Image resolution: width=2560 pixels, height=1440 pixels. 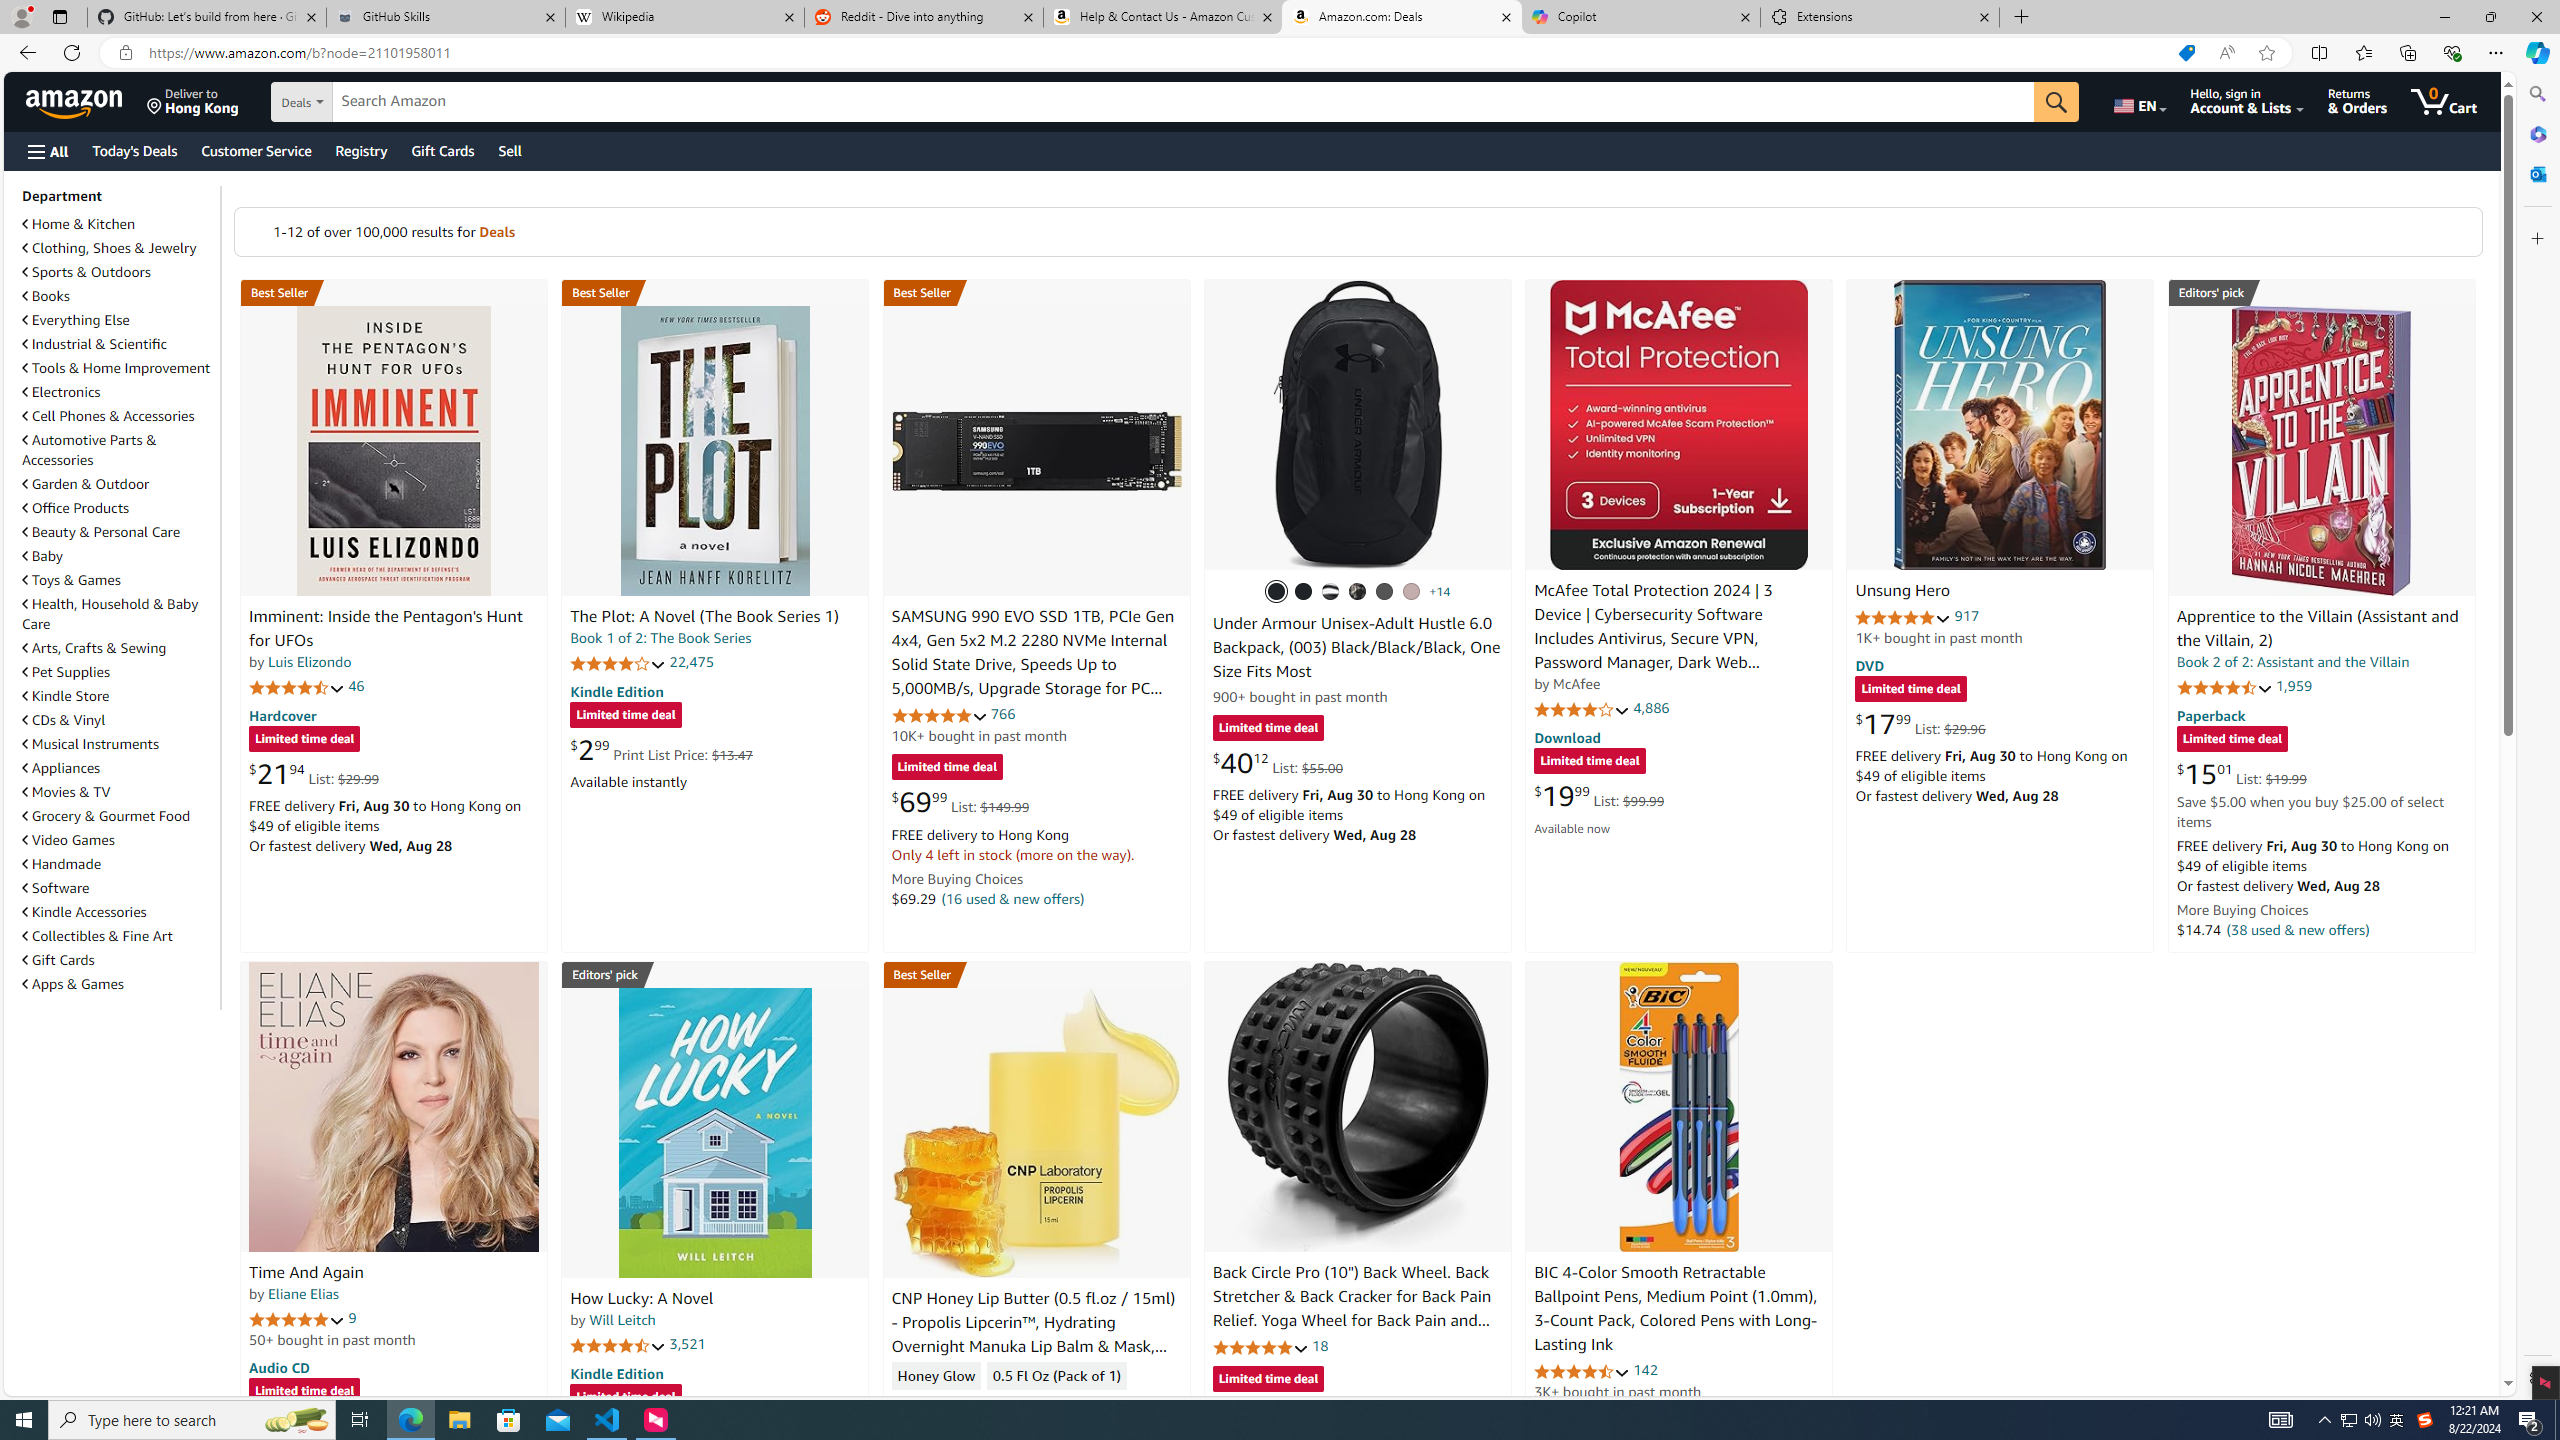 What do you see at coordinates (1402, 17) in the screenshot?
I see `Amazon.com: Deals` at bounding box center [1402, 17].